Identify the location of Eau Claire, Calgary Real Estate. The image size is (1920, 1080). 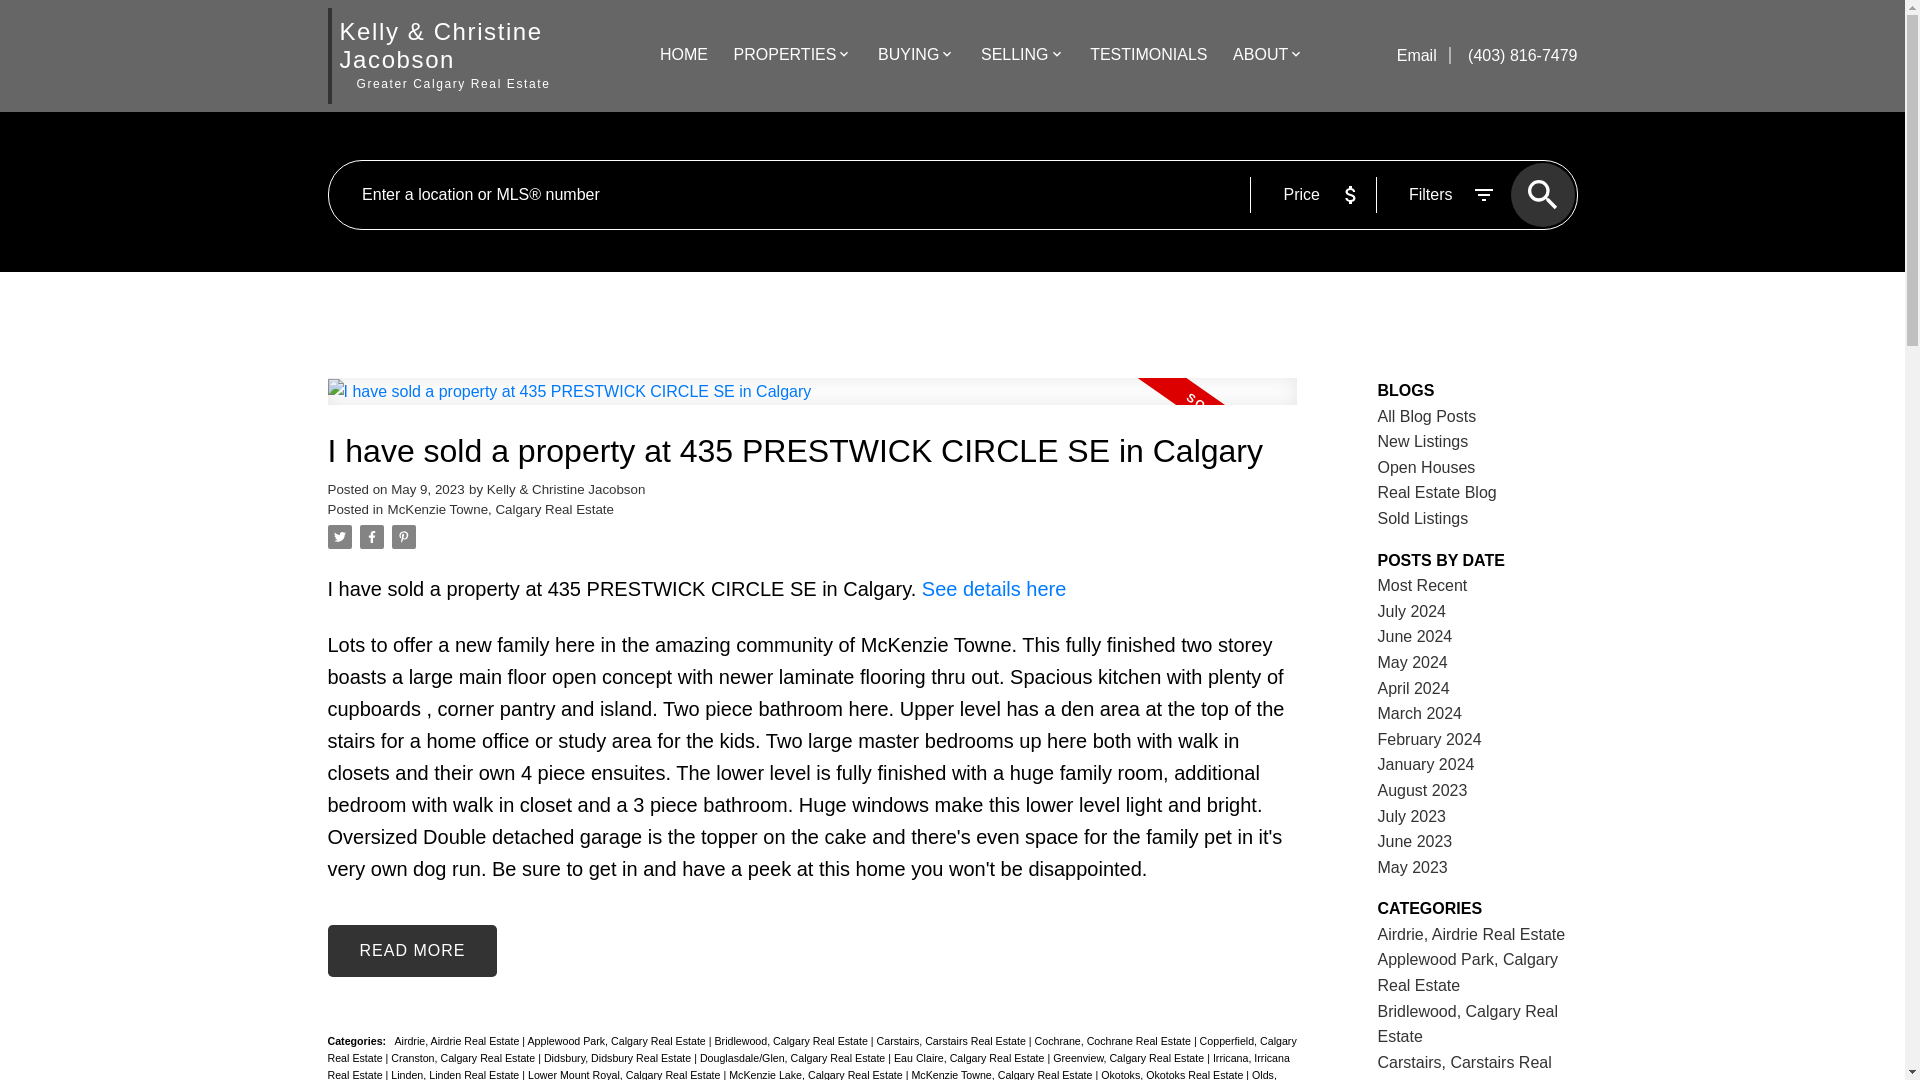
(970, 1057).